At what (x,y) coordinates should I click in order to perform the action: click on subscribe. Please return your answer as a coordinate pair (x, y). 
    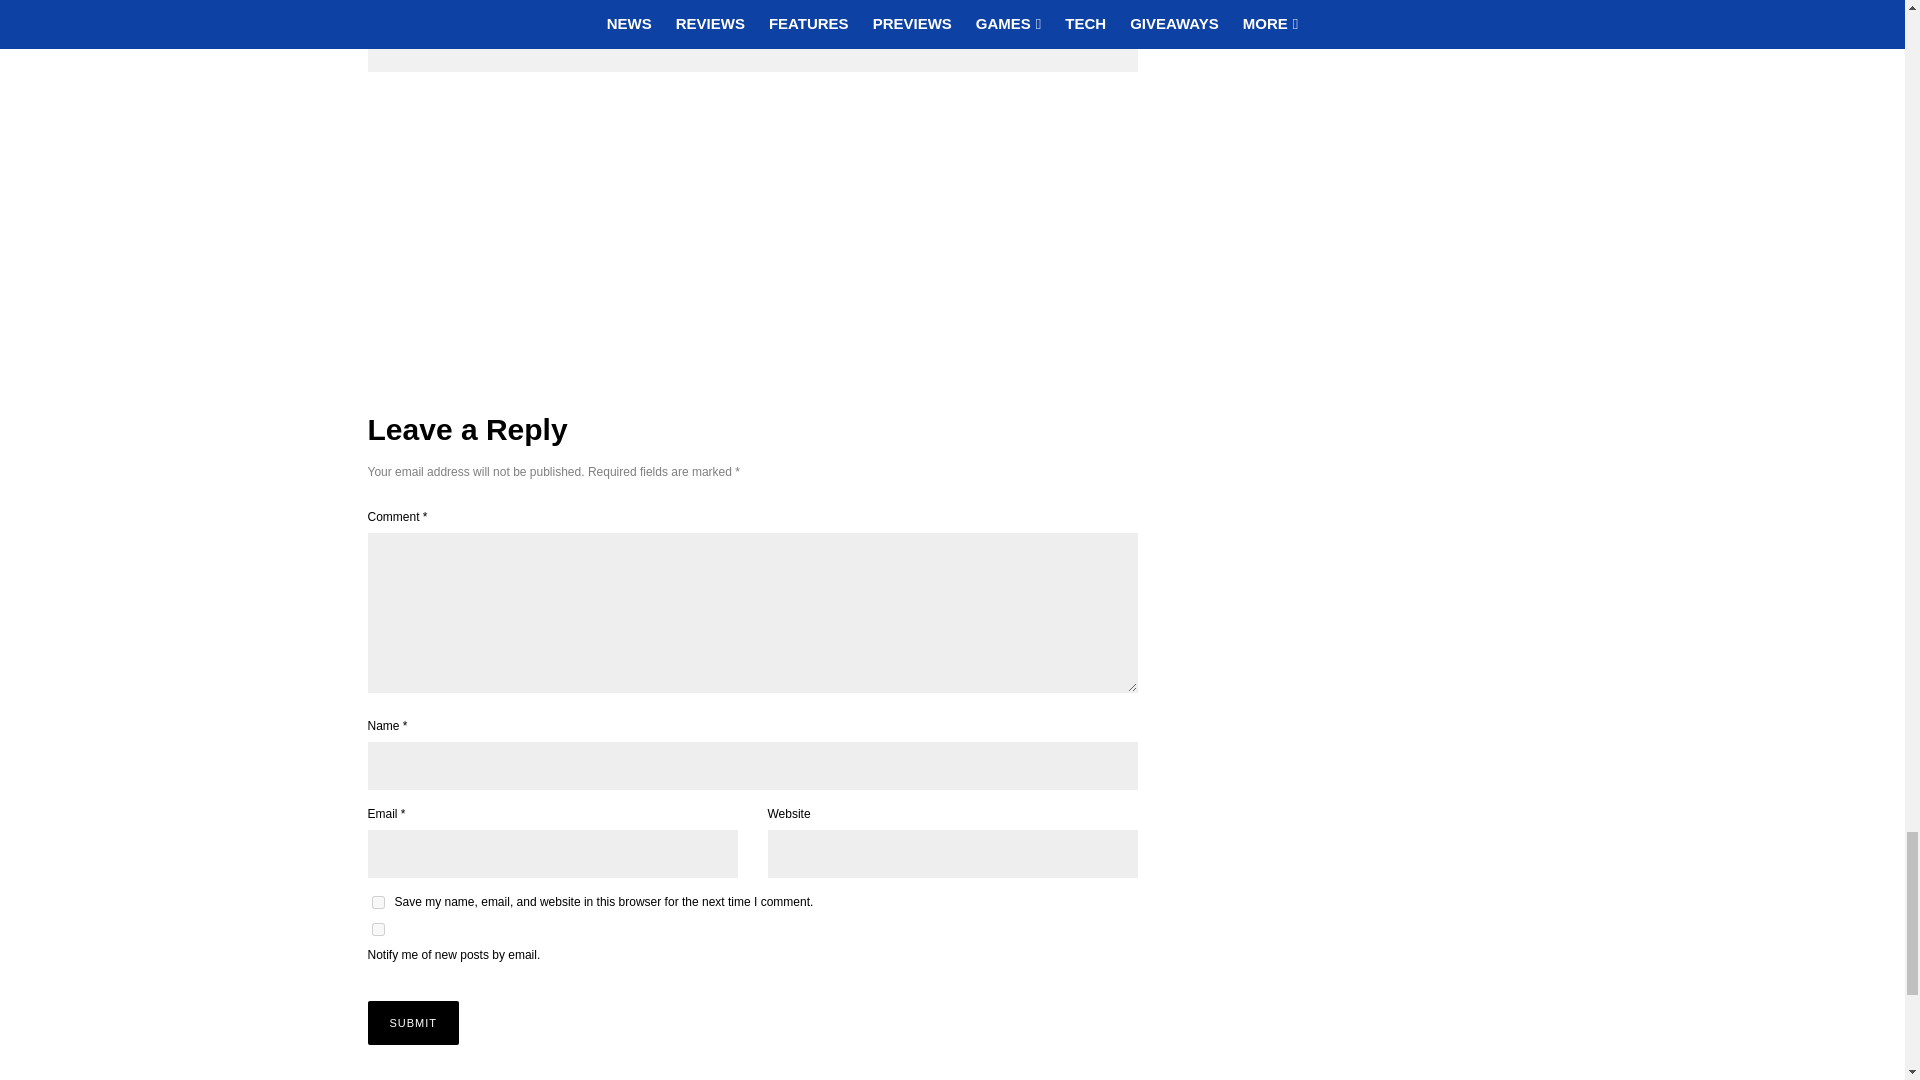
    Looking at the image, I should click on (378, 930).